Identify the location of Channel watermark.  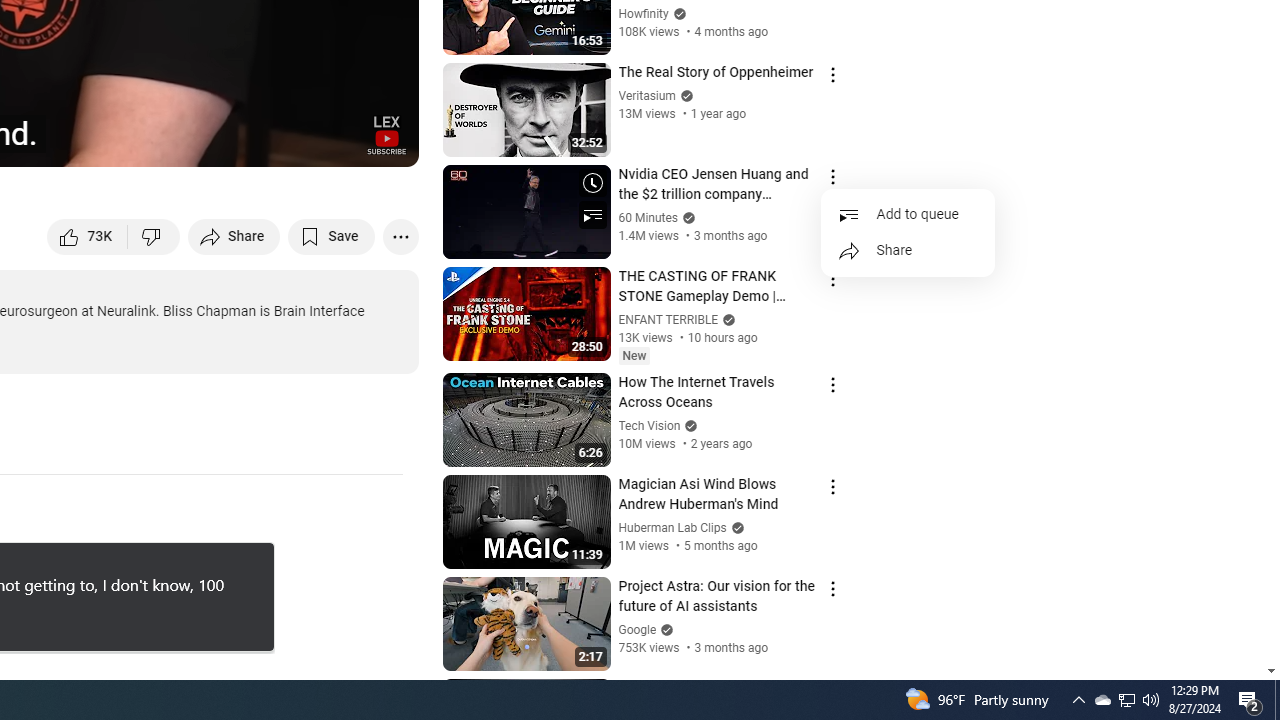
(386, 134).